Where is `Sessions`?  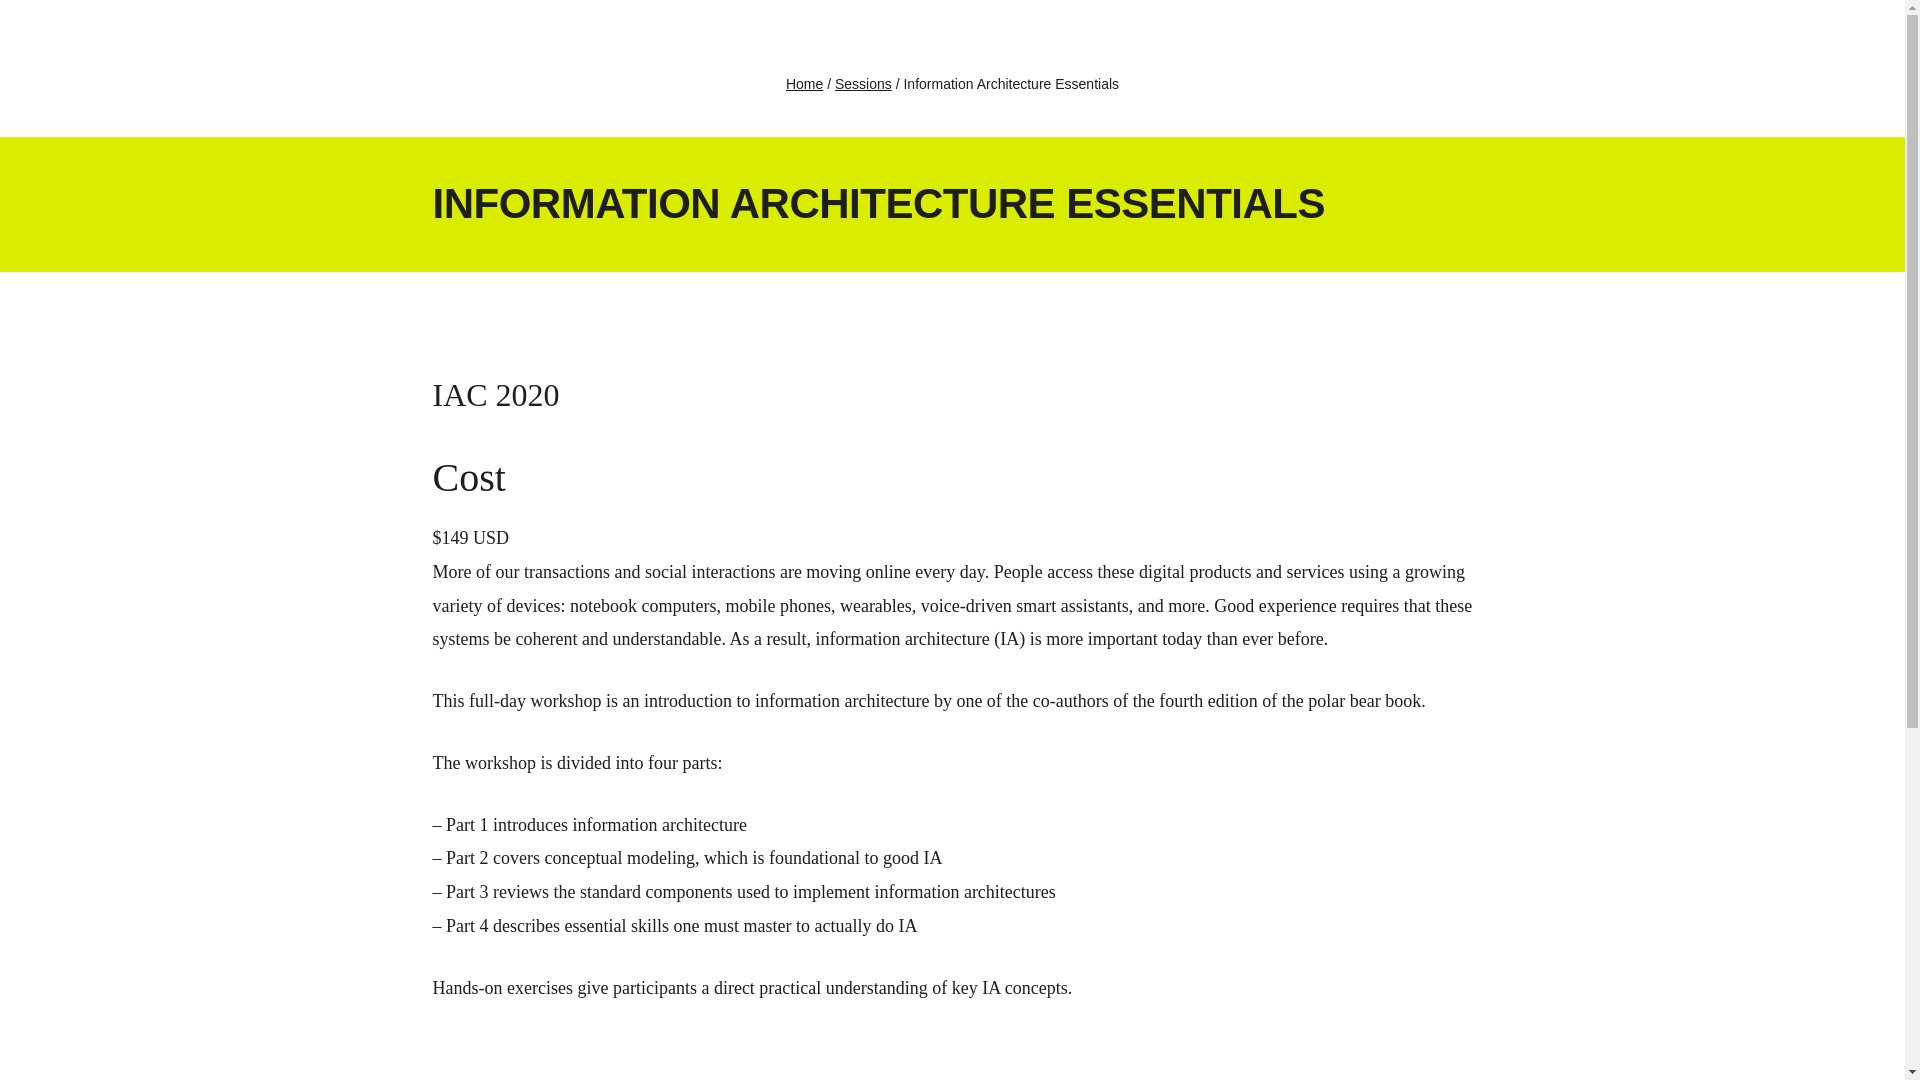
Sessions is located at coordinates (864, 83).